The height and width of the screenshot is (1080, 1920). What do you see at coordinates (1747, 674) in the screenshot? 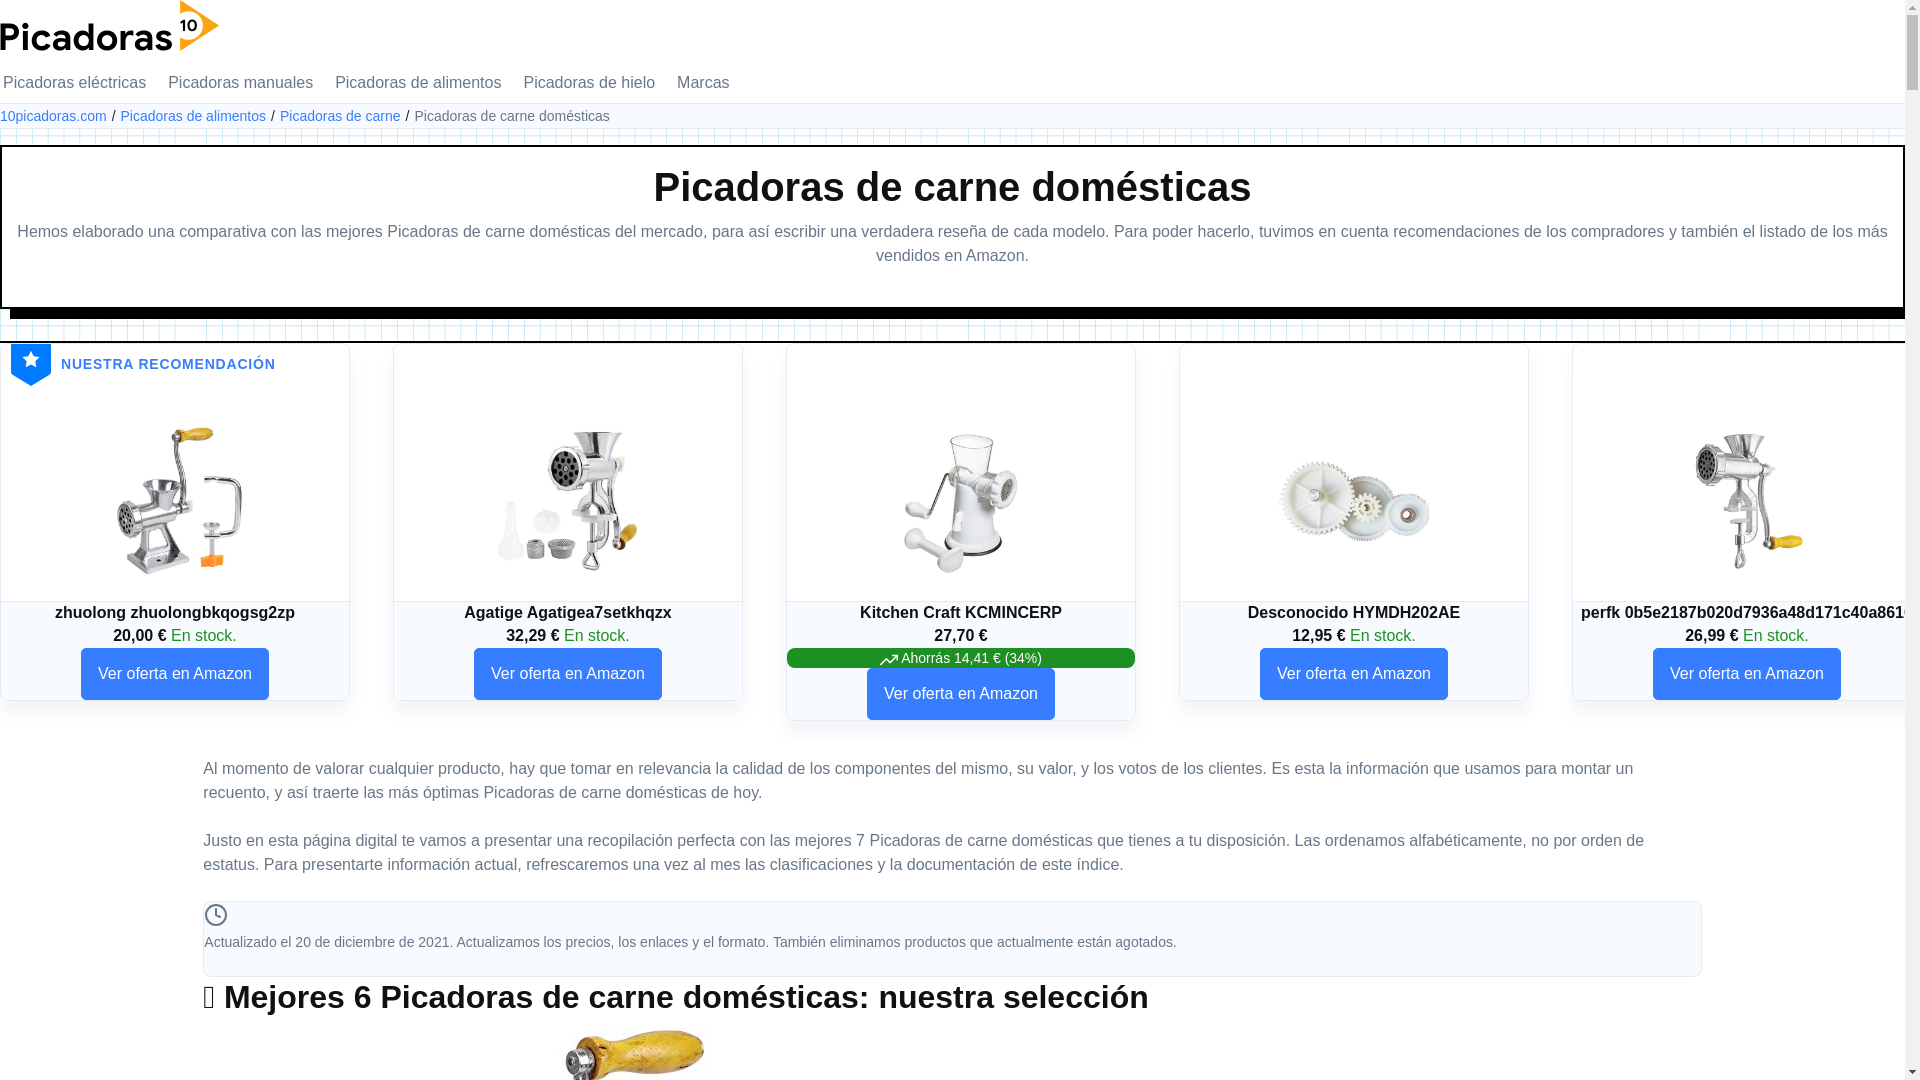
I see `Ver oferta en Amazon` at bounding box center [1747, 674].